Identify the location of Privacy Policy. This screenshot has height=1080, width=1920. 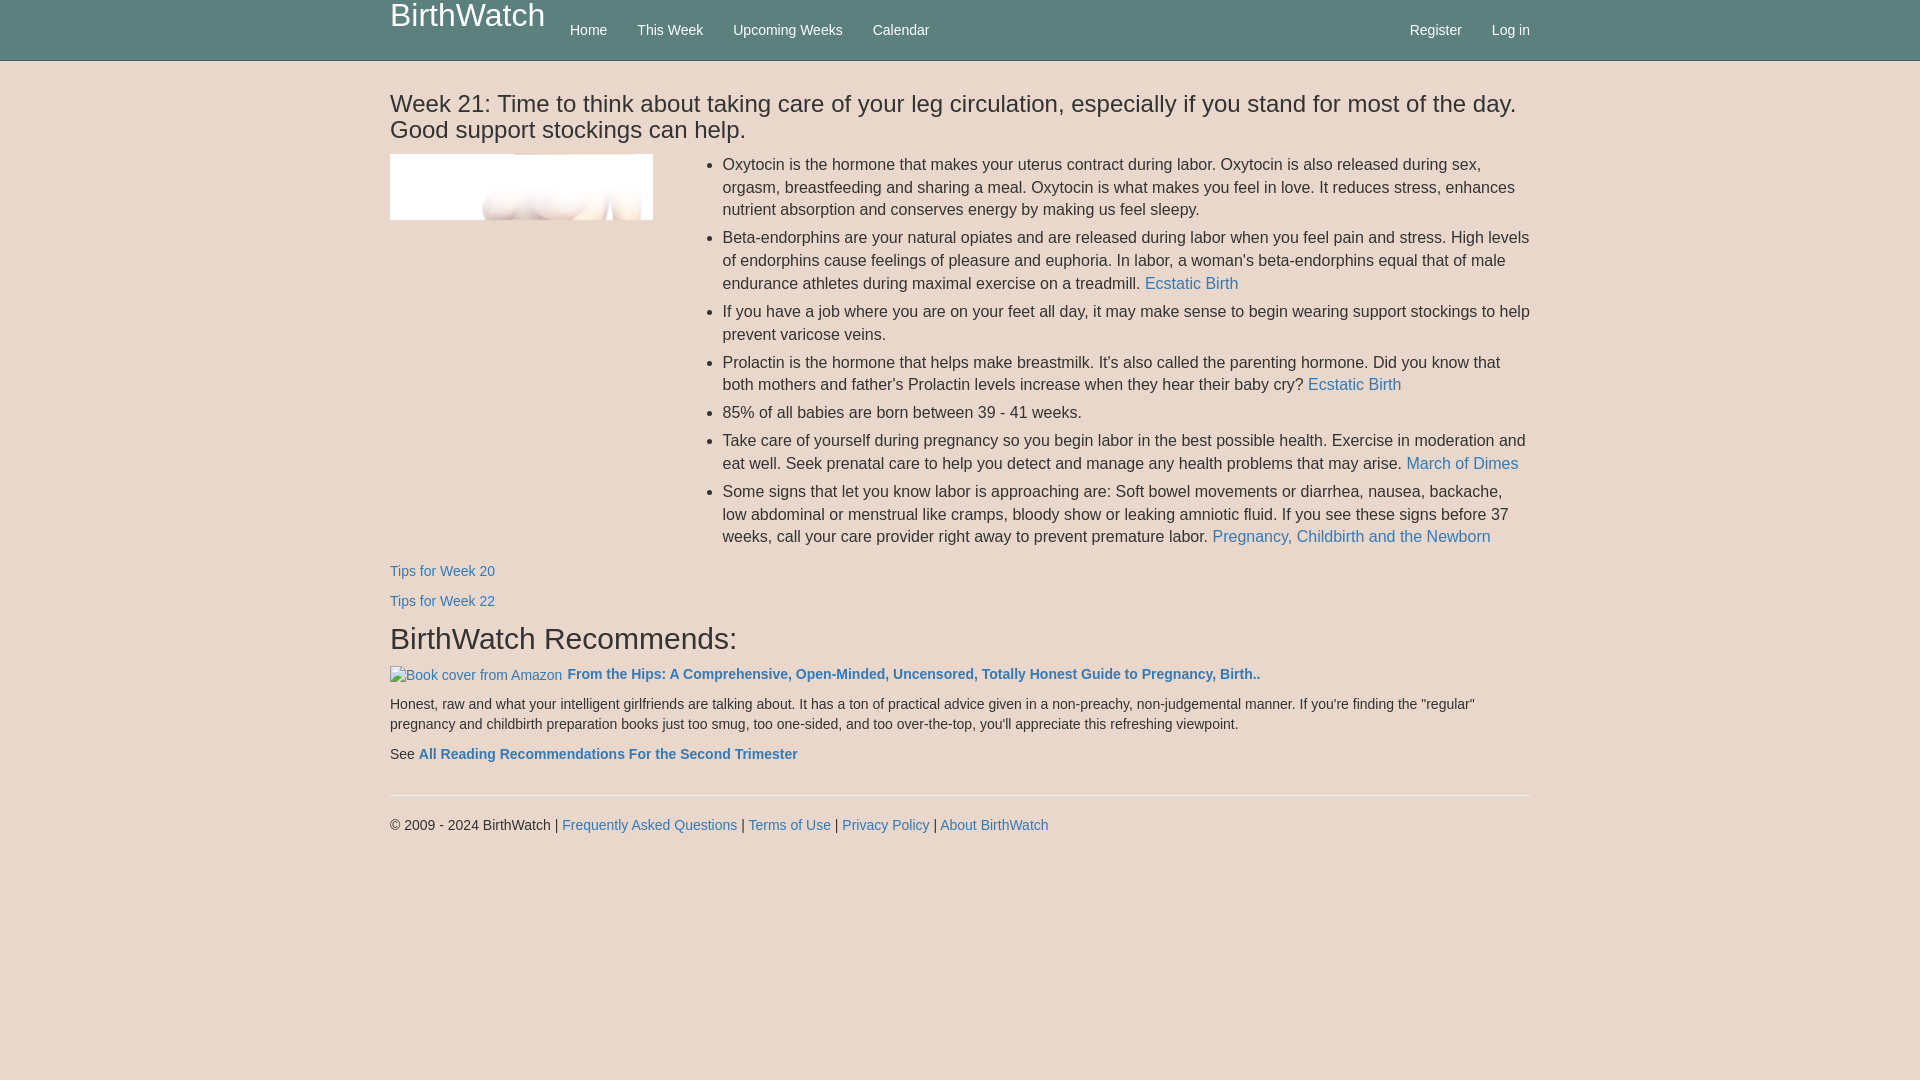
(886, 824).